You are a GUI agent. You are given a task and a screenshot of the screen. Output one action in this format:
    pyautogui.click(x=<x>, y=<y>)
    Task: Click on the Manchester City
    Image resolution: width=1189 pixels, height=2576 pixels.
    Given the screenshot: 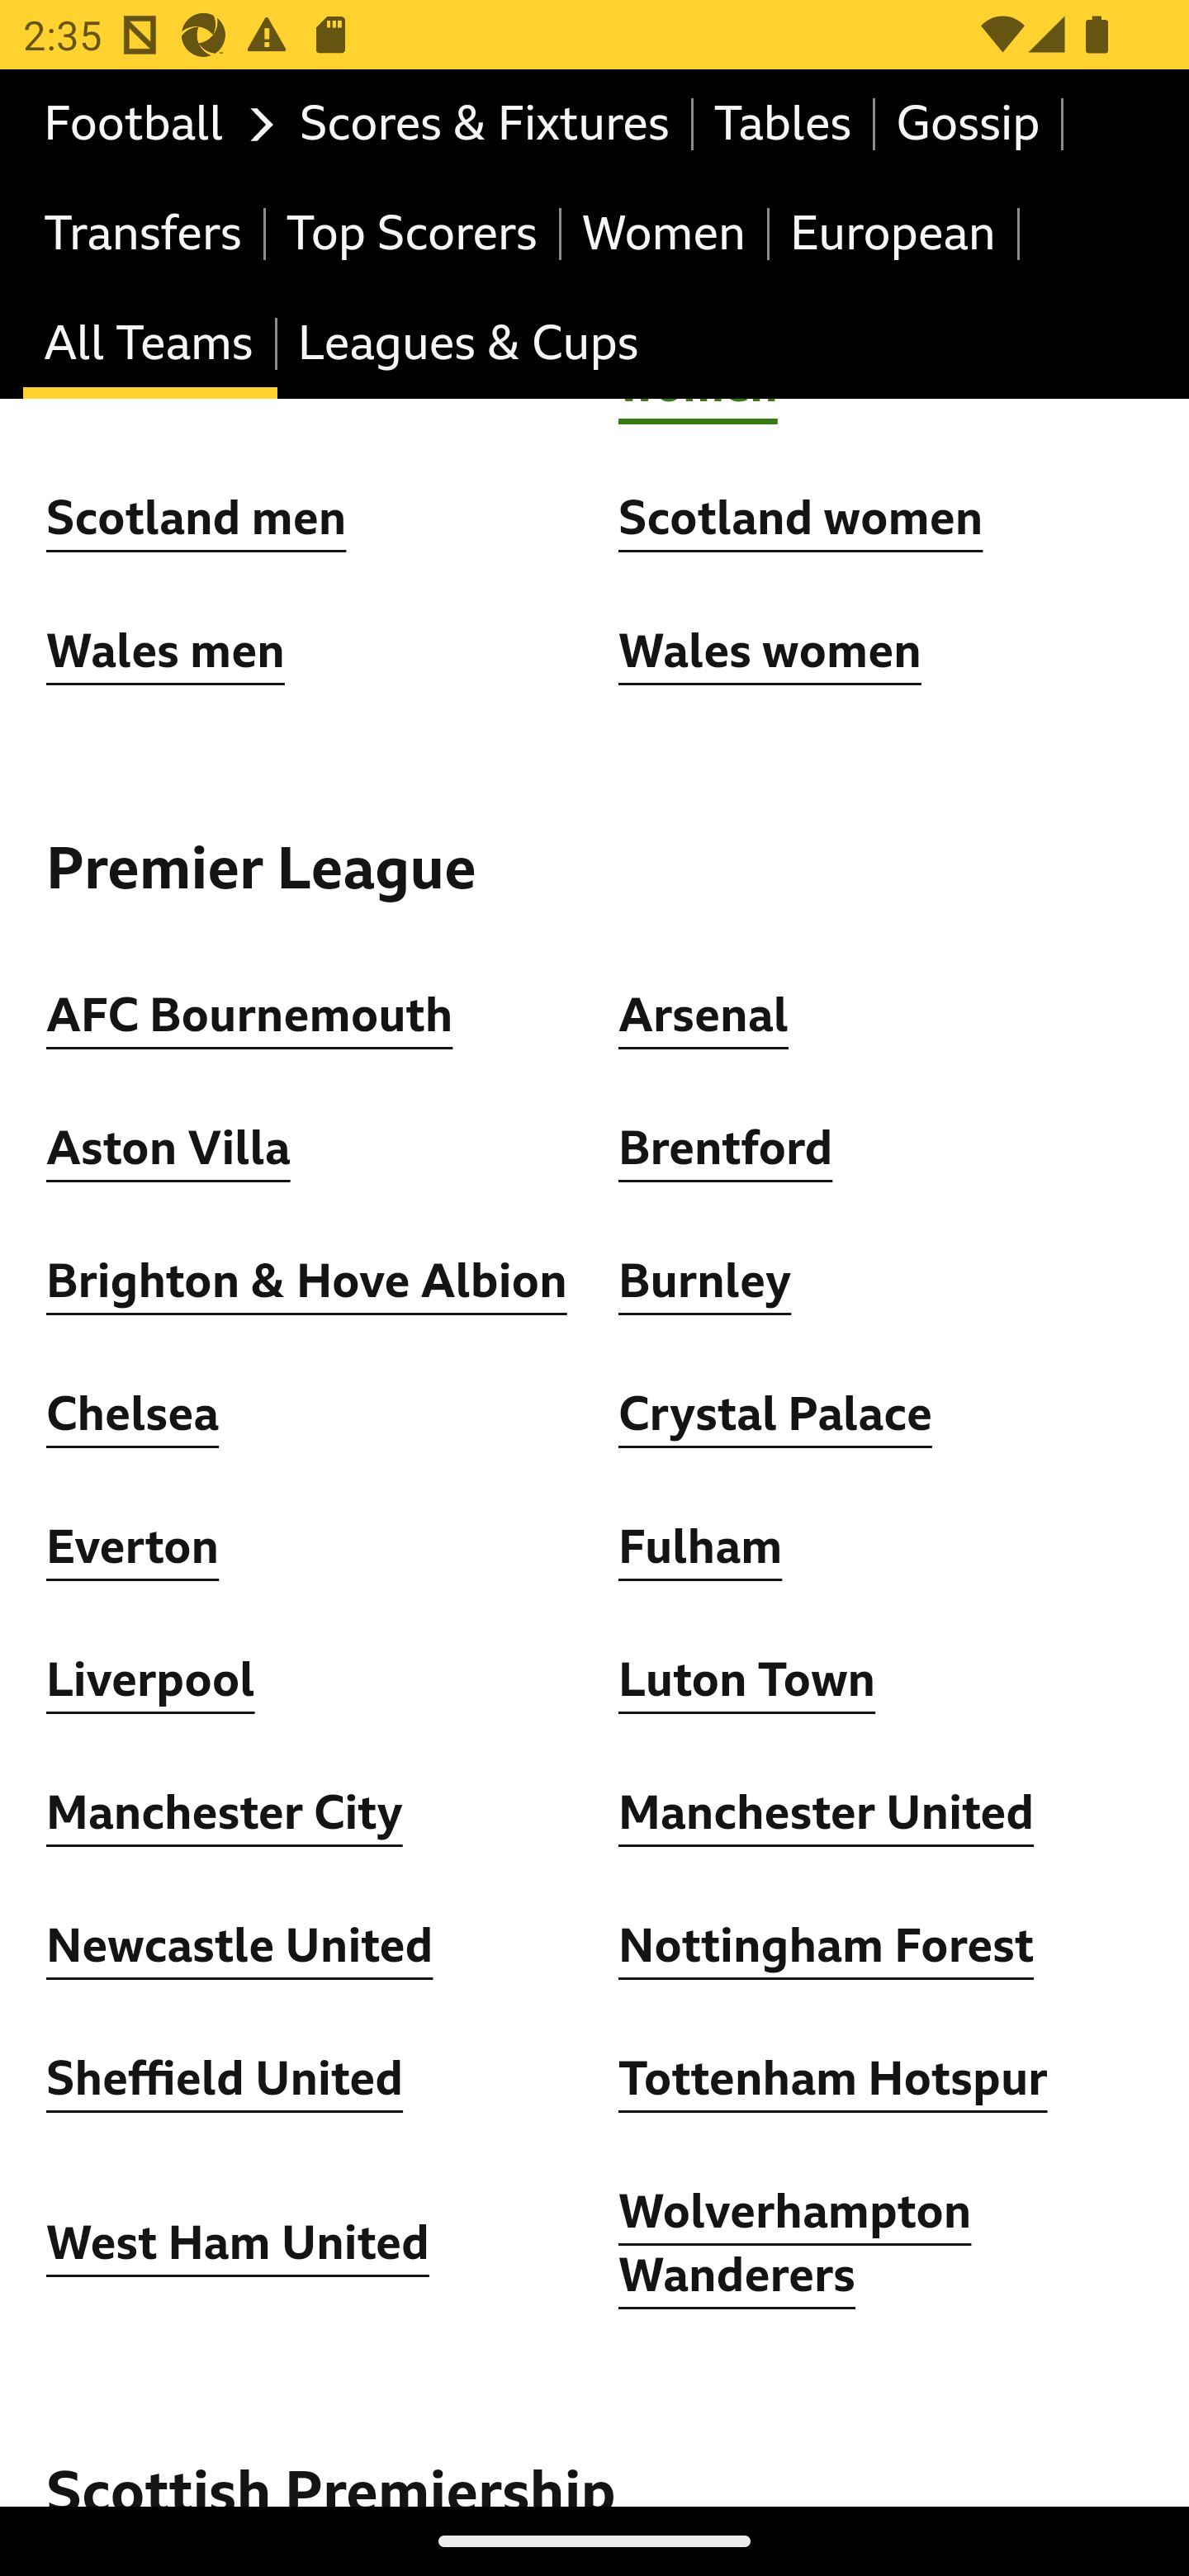 What is the action you would take?
    pyautogui.click(x=225, y=1815)
    